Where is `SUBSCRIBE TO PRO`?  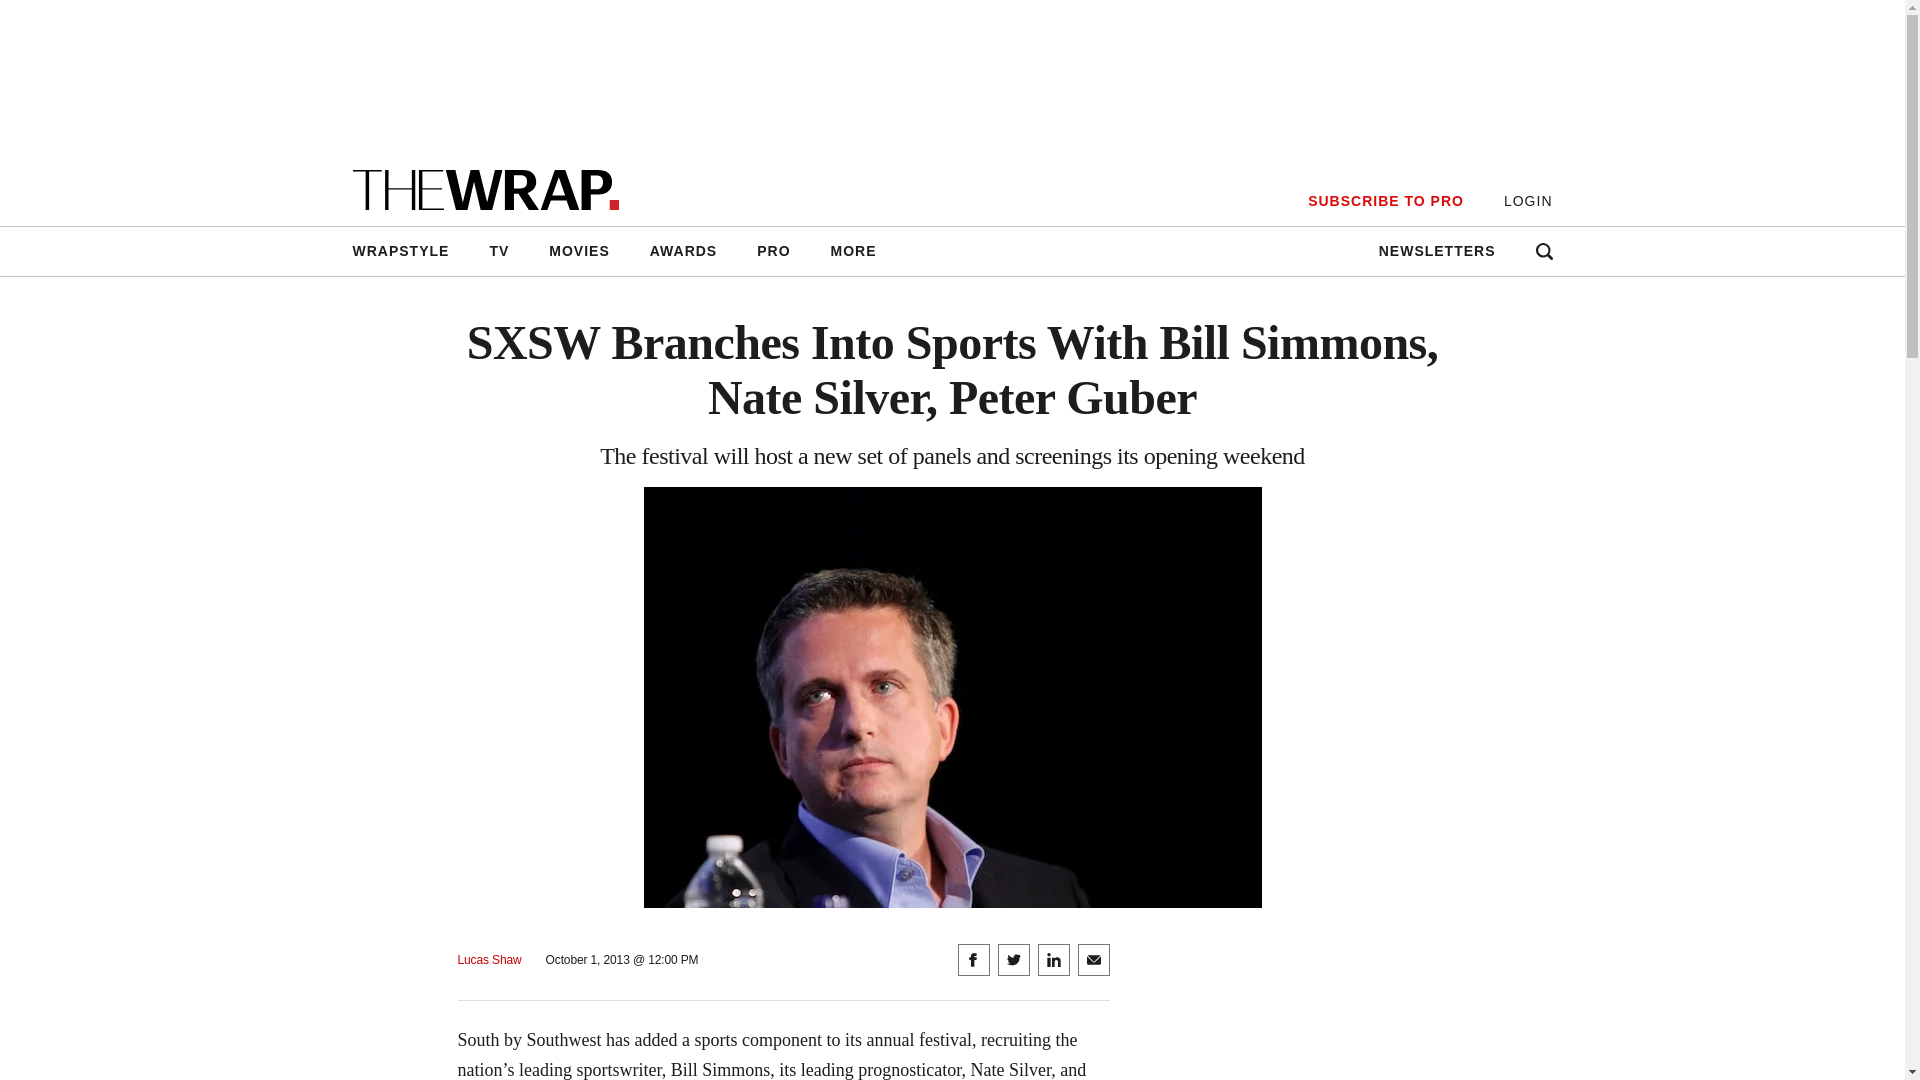 SUBSCRIBE TO PRO is located at coordinates (1385, 201).